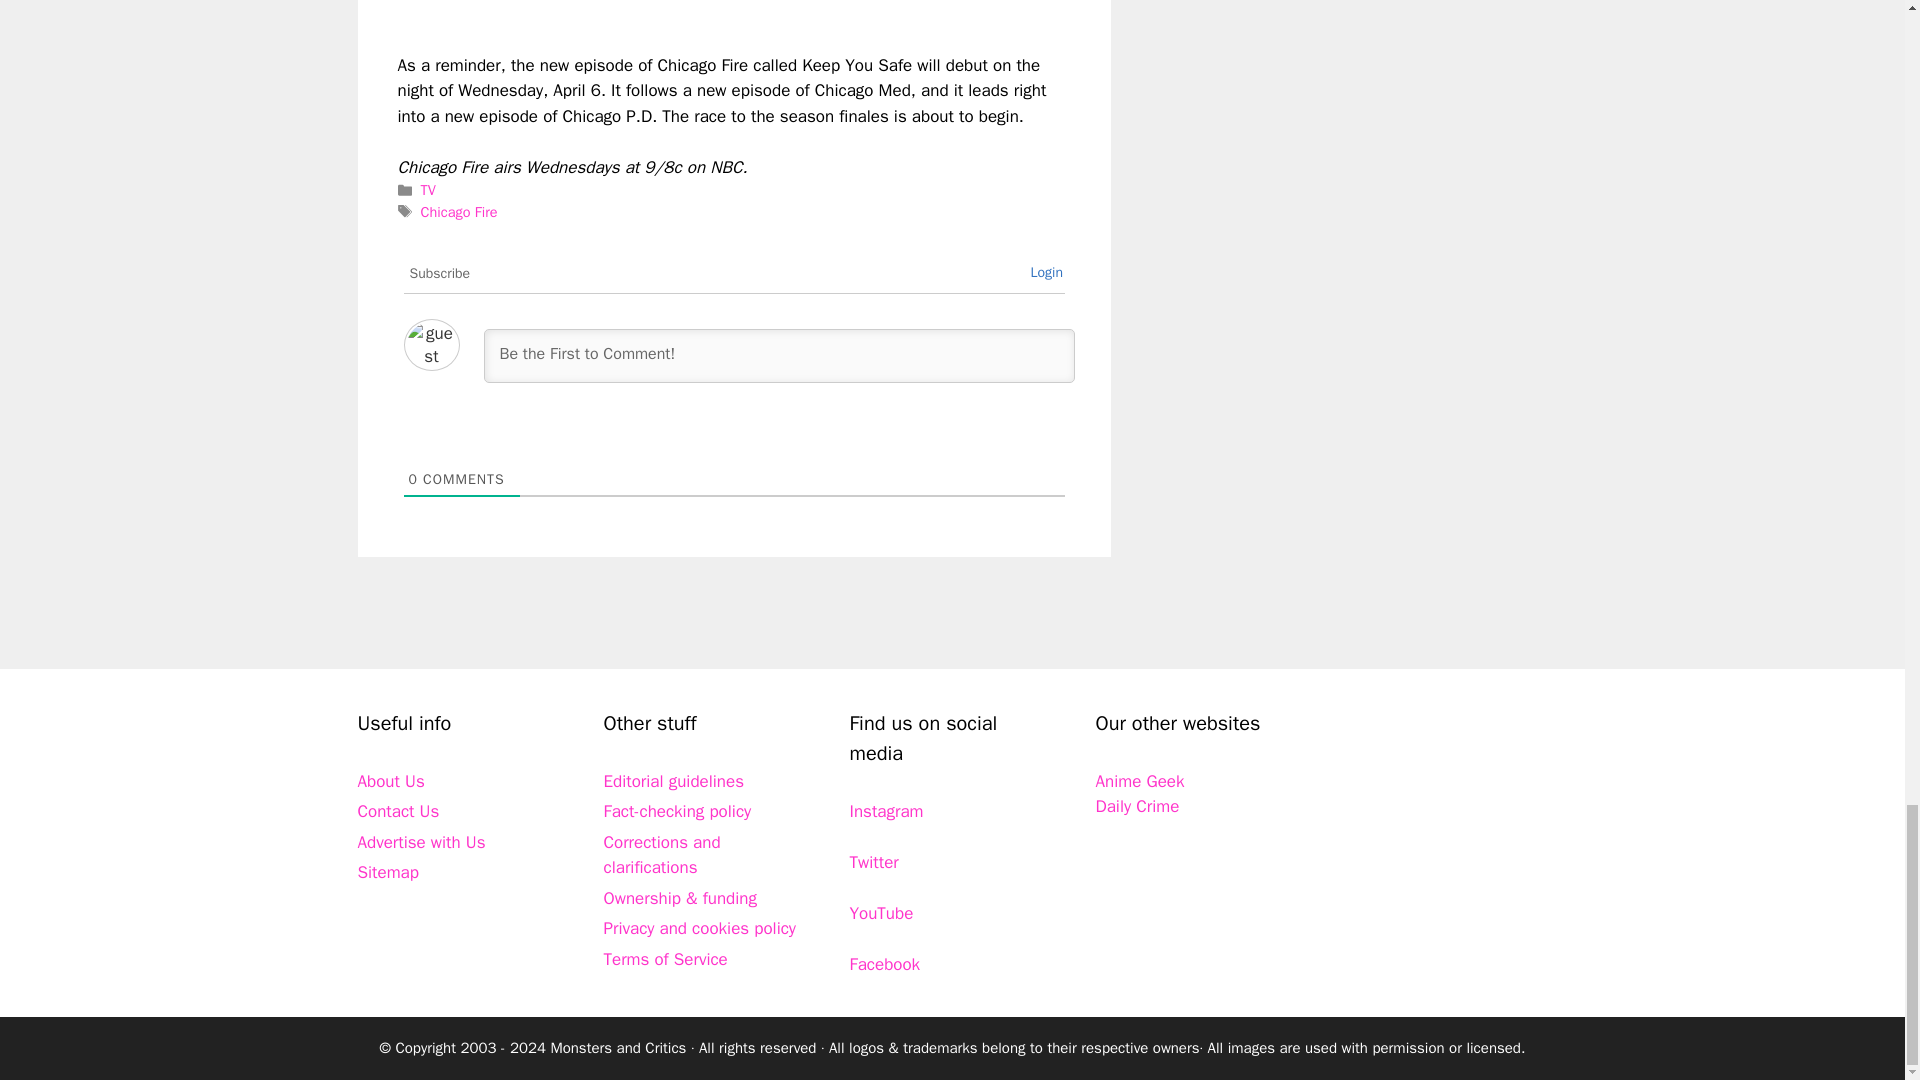  What do you see at coordinates (1046, 272) in the screenshot?
I see `Login` at bounding box center [1046, 272].